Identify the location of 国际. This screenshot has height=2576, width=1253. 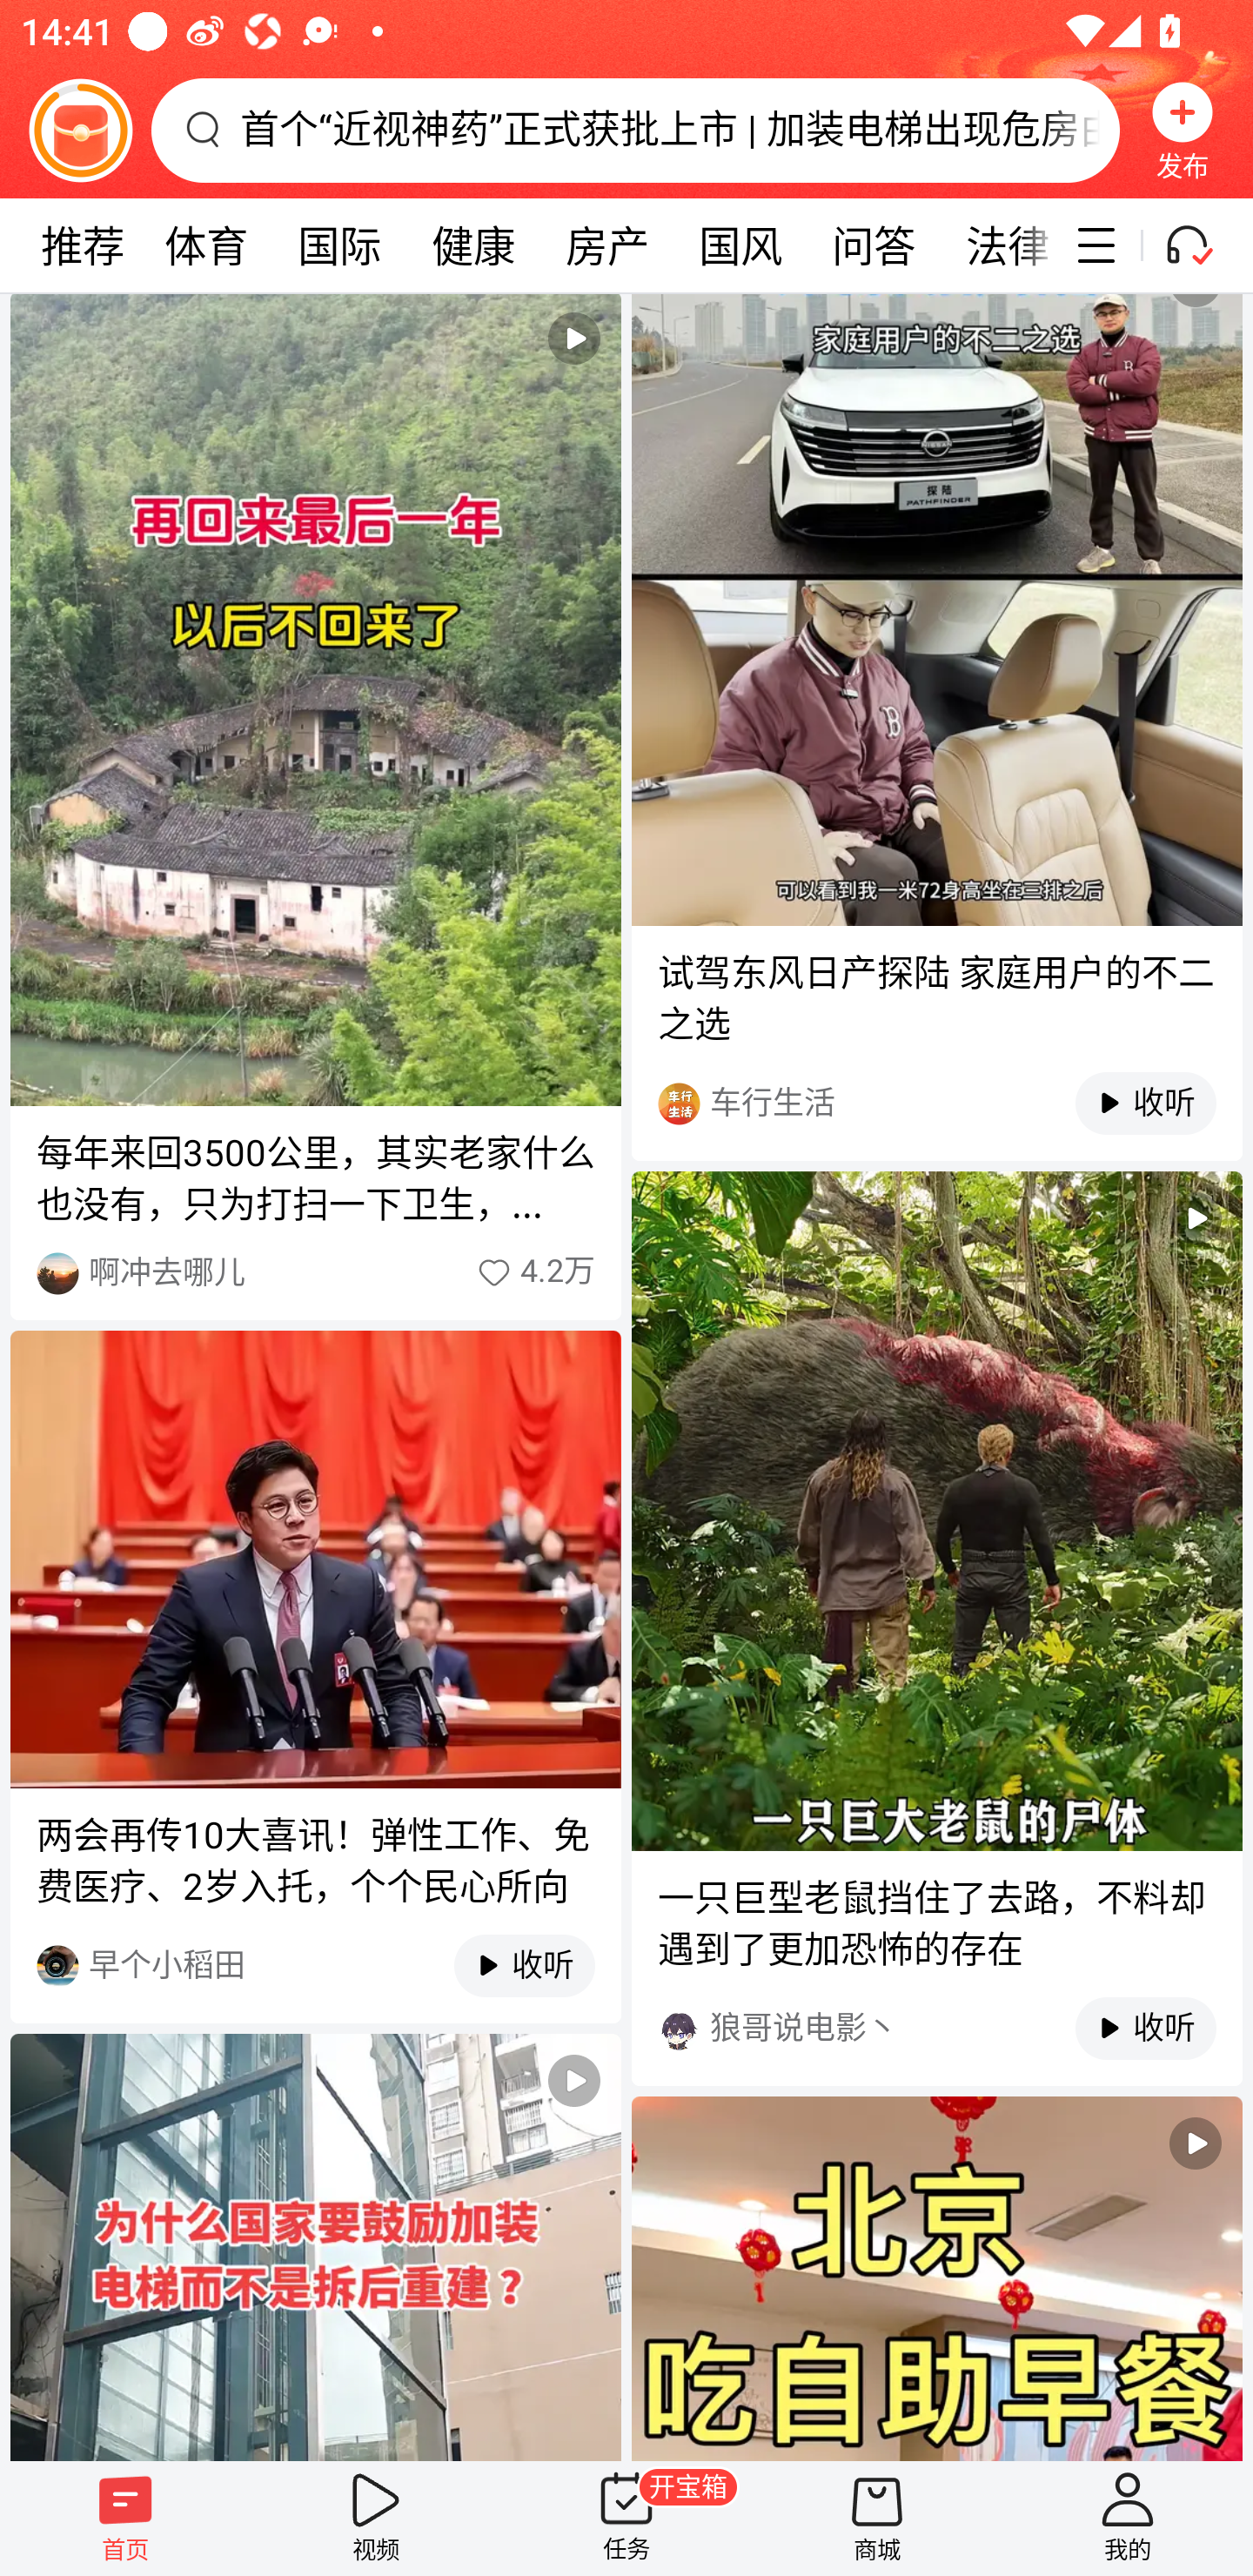
(339, 245).